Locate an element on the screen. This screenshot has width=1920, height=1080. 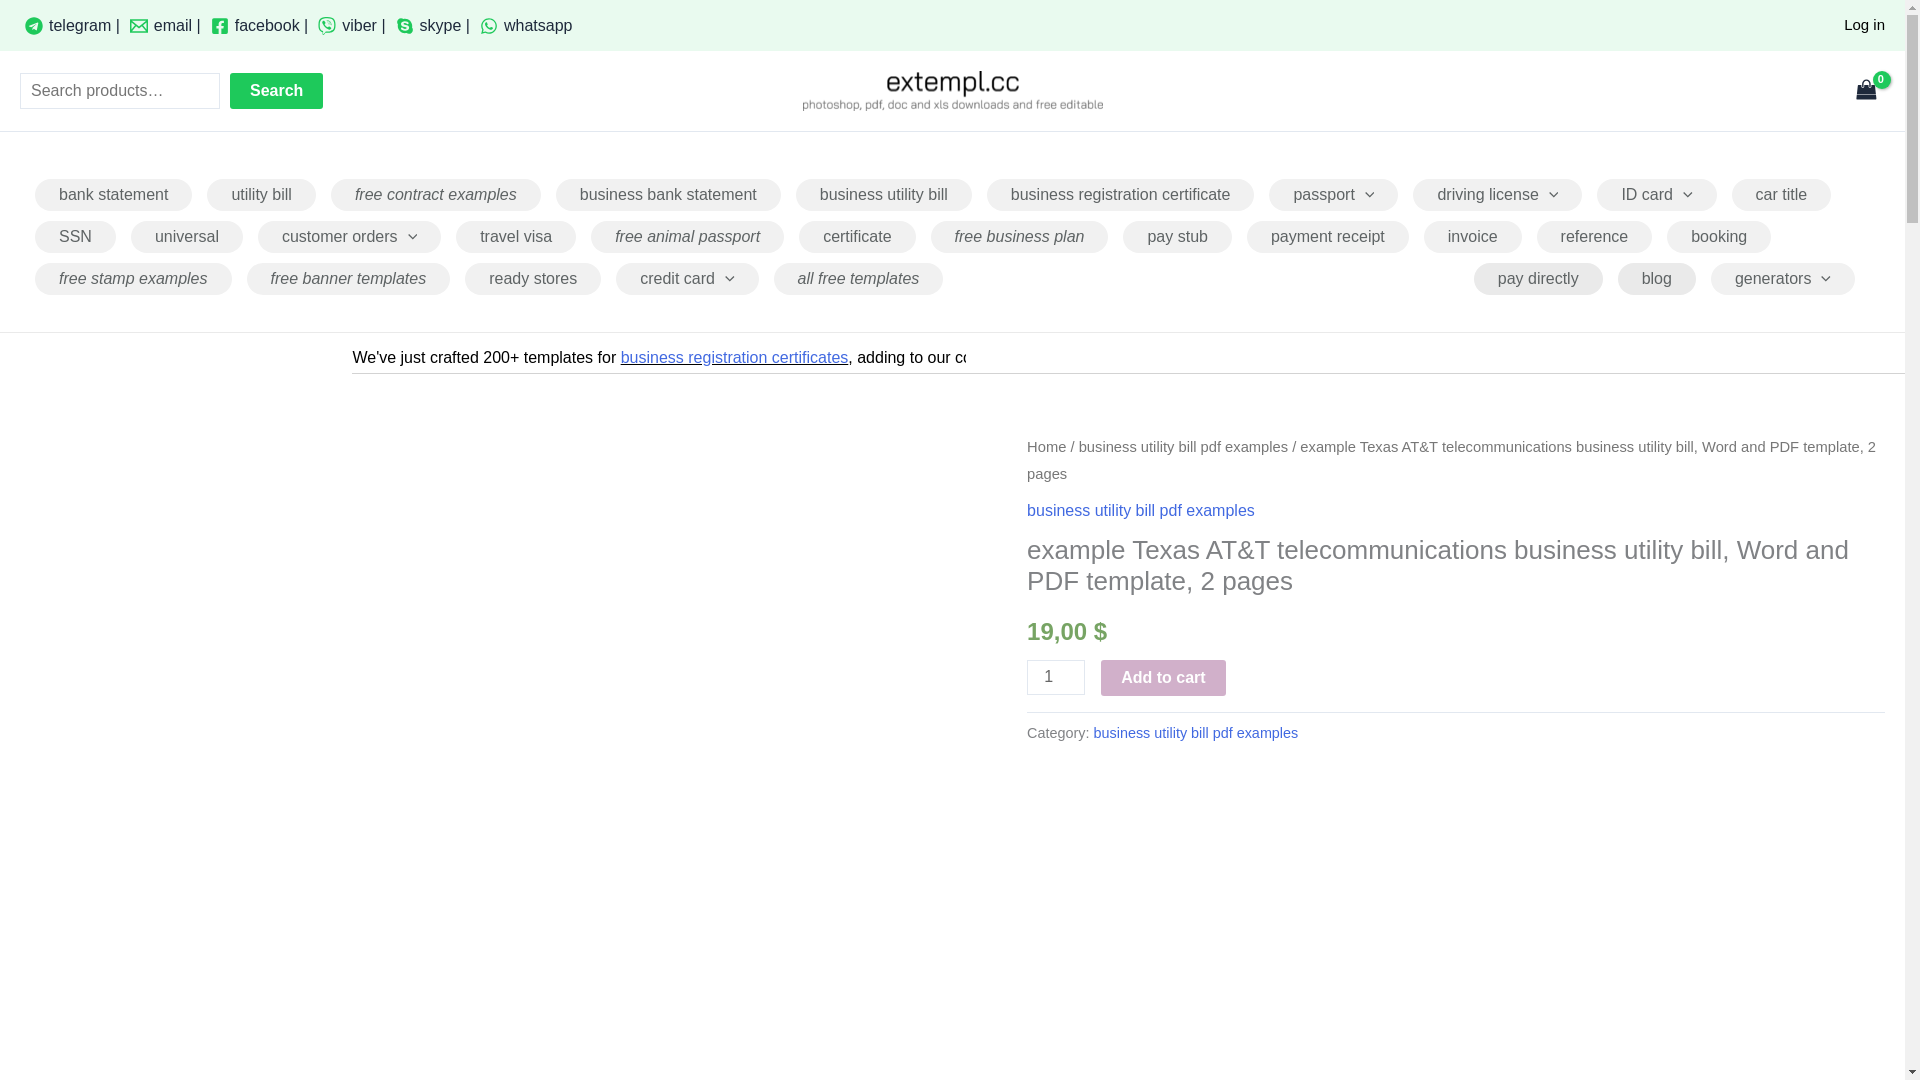
business bank statement is located at coordinates (668, 194).